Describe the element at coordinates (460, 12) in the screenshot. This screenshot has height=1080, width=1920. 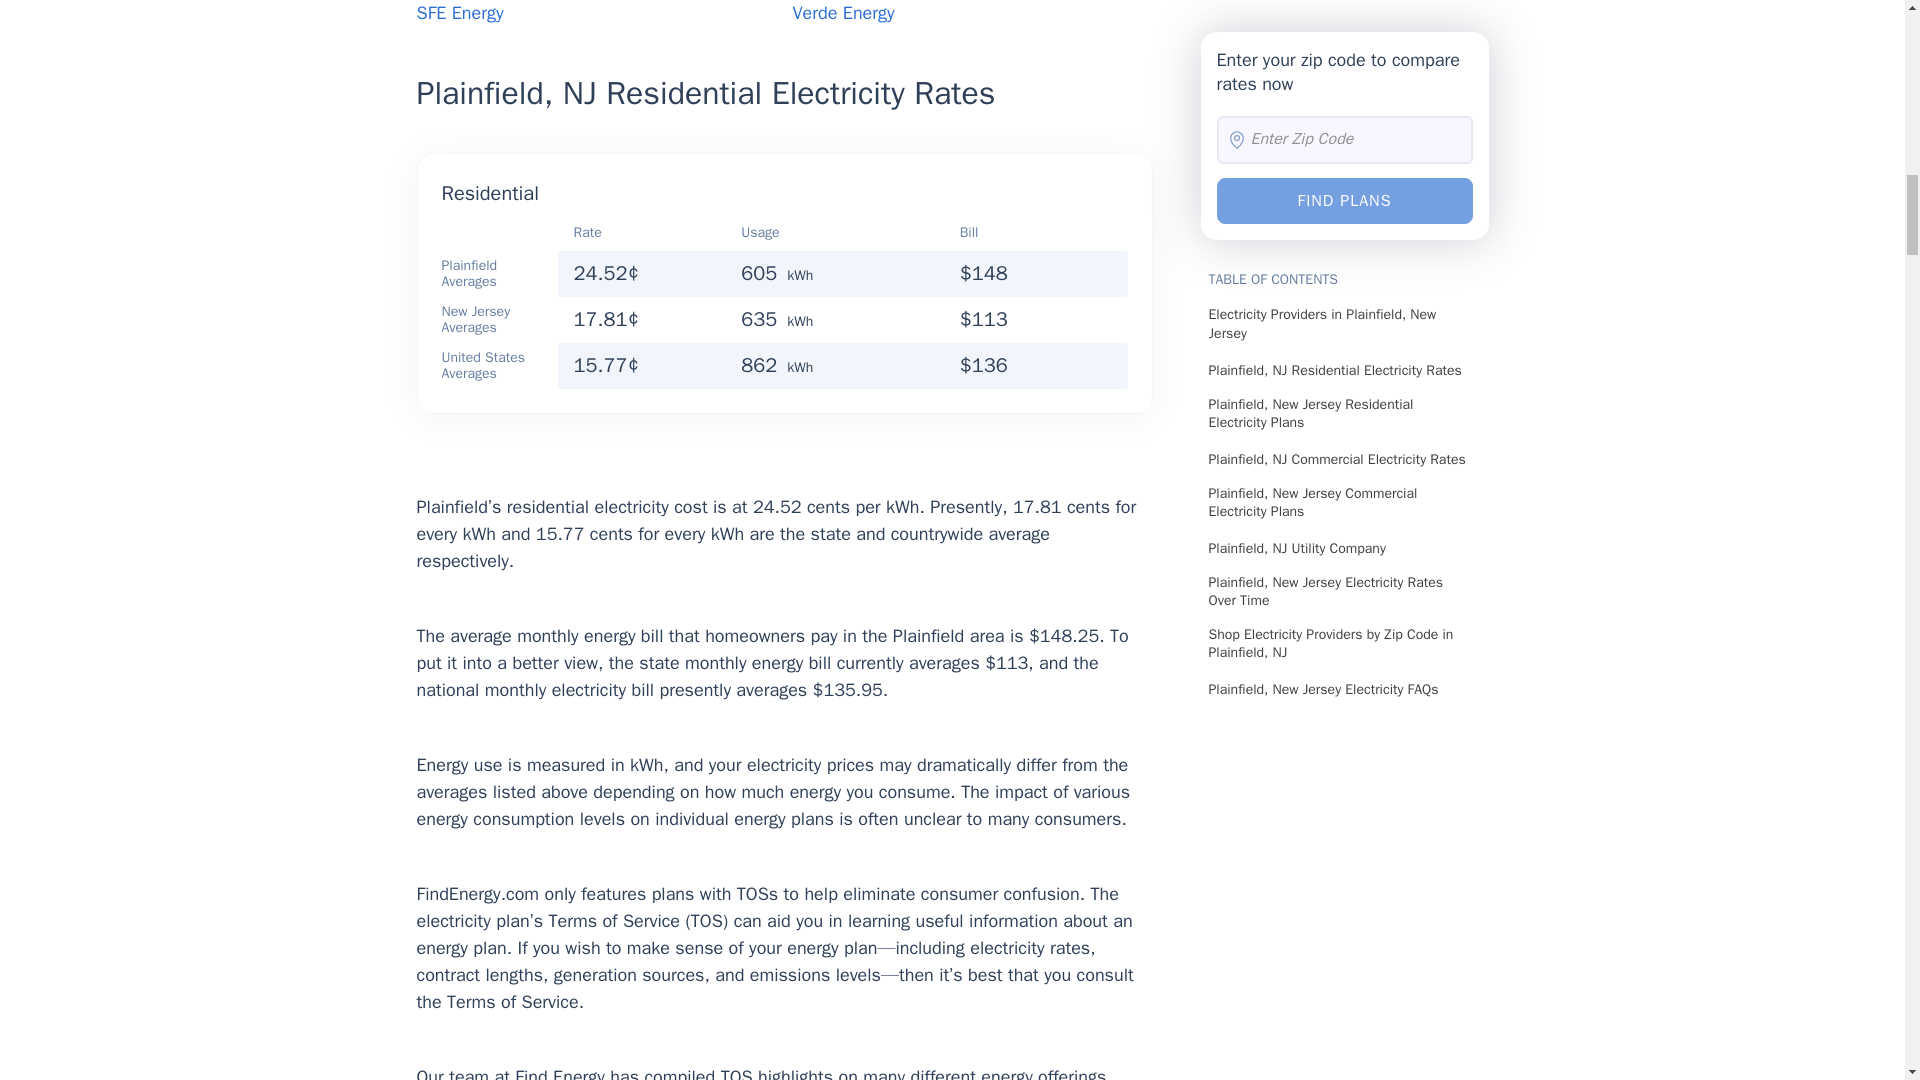
I see `SFE Energy` at that location.